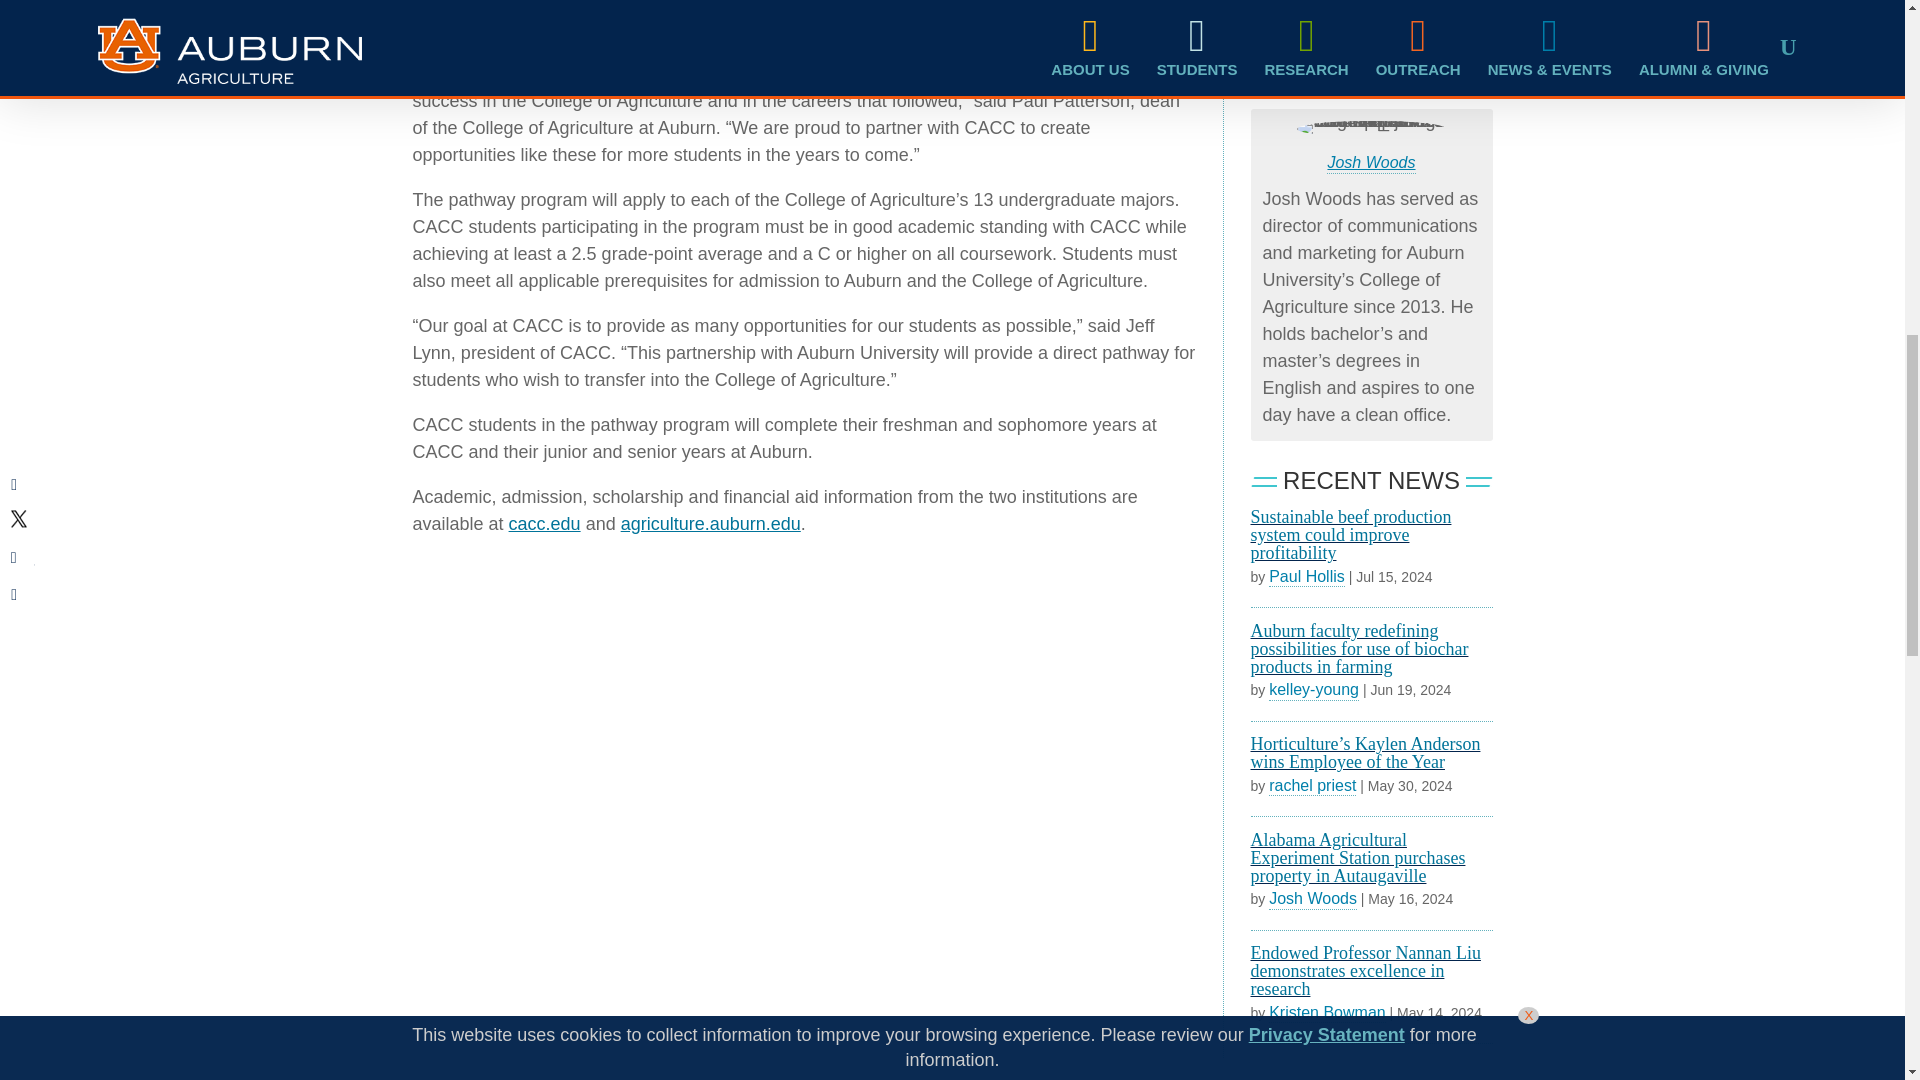 This screenshot has height=1080, width=1920. Describe the element at coordinates (1307, 577) in the screenshot. I see `Posts by Paul Hollis` at that location.